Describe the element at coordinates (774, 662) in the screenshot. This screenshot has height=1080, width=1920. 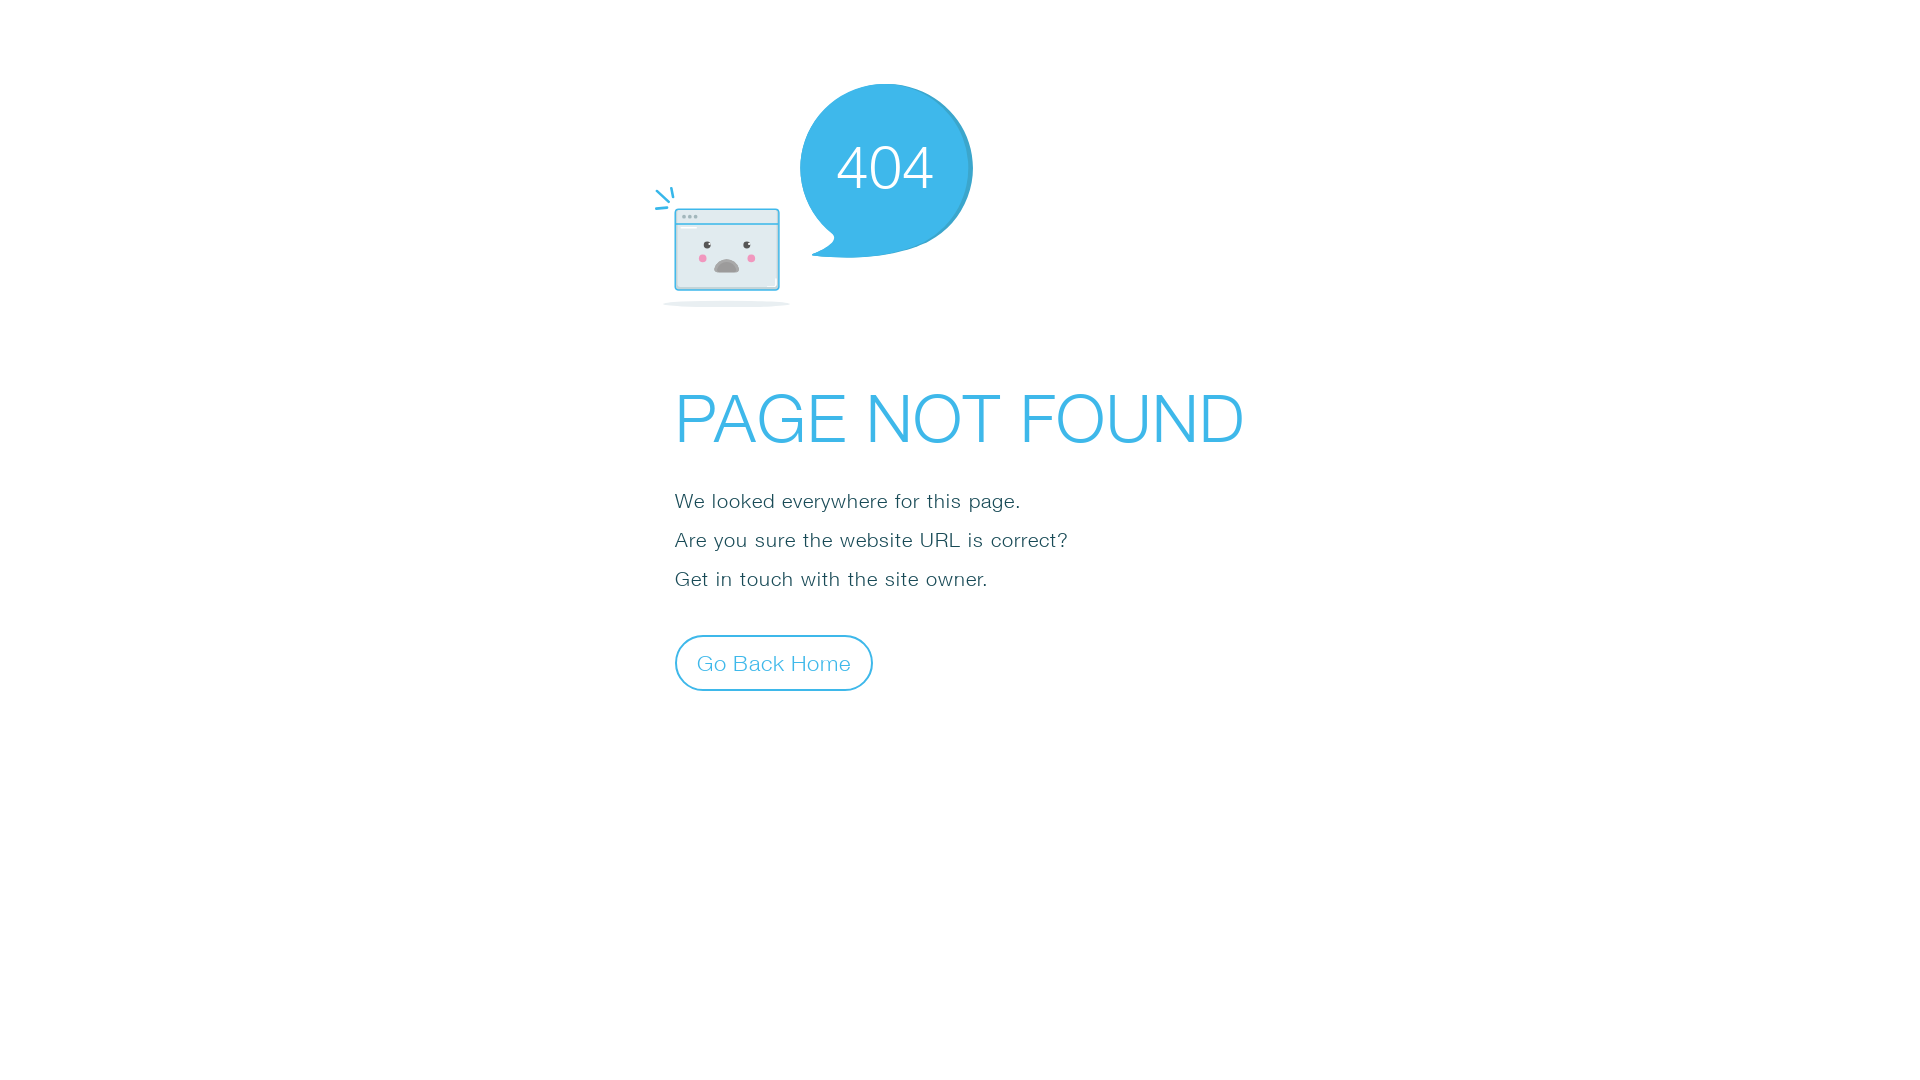
I see `Go Back Home` at that location.